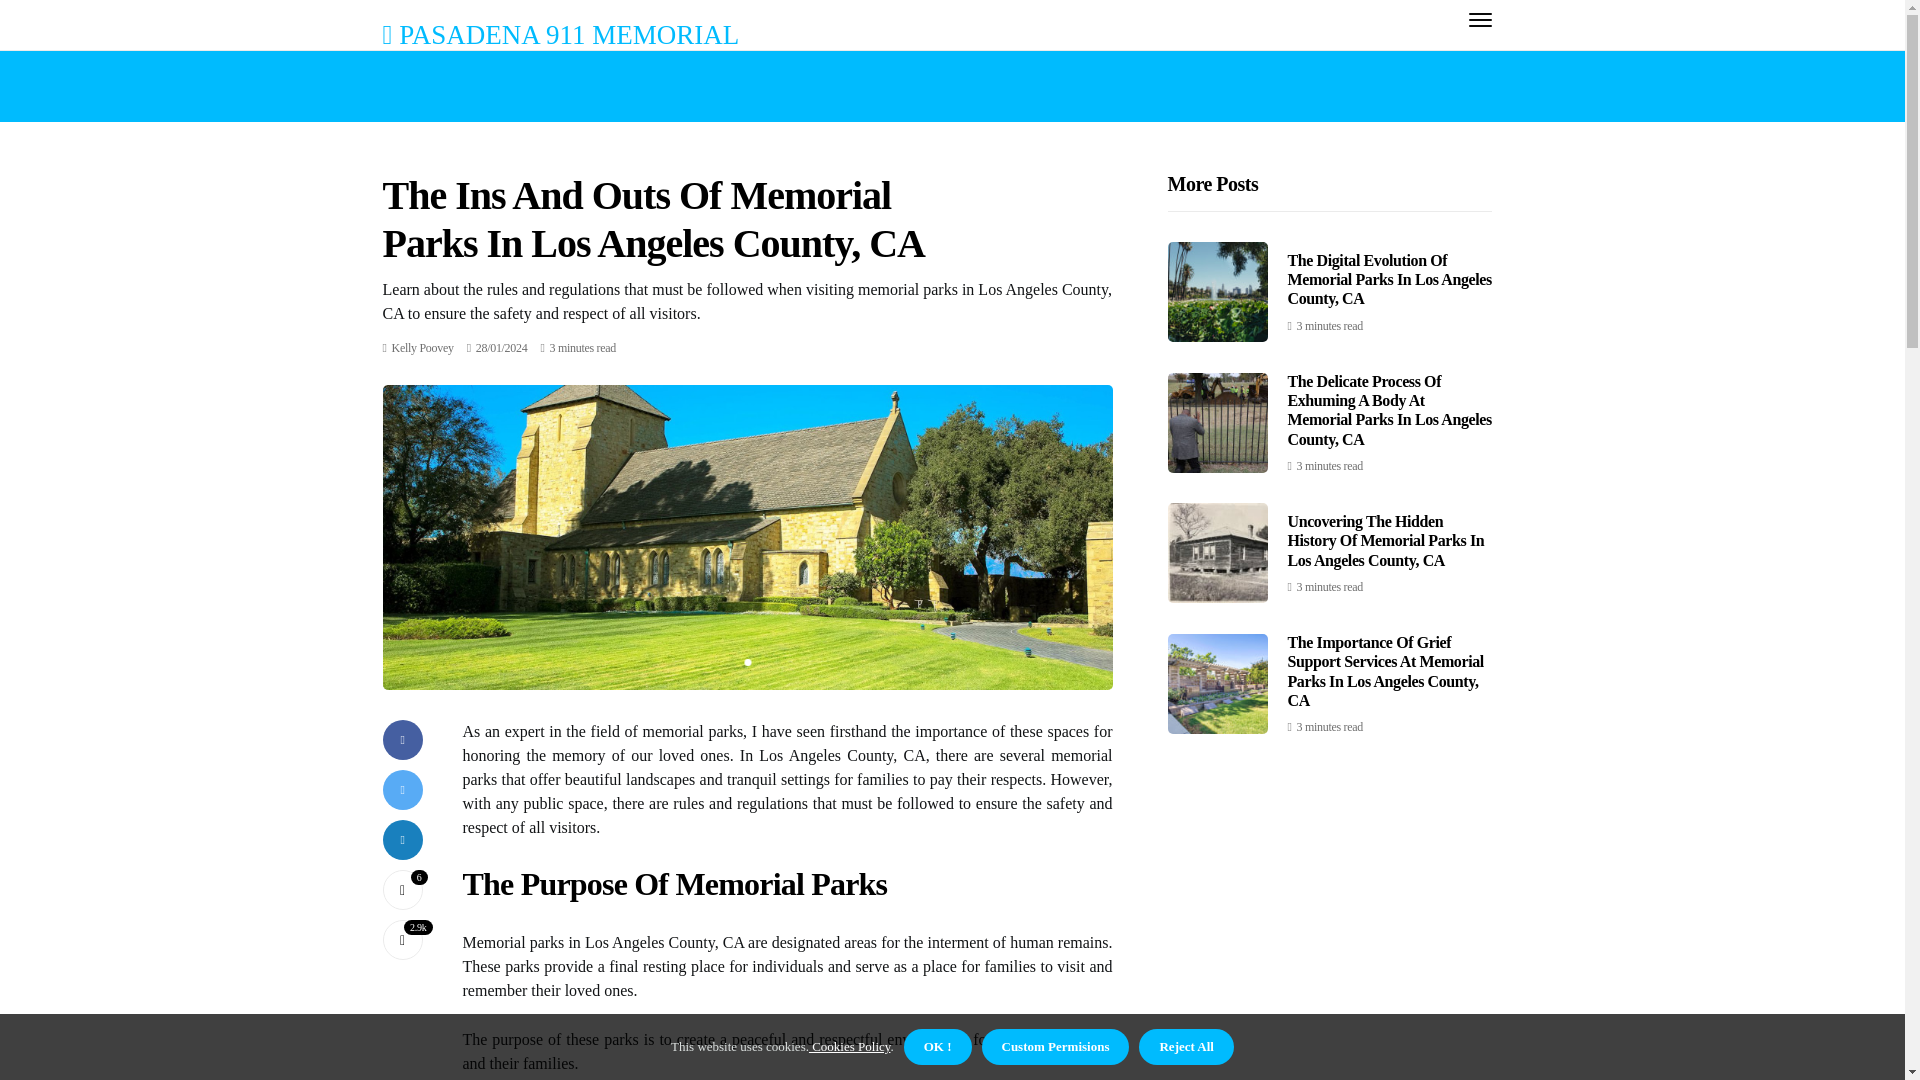 This screenshot has height=1080, width=1920. What do you see at coordinates (422, 348) in the screenshot?
I see `Kelly Poovey` at bounding box center [422, 348].